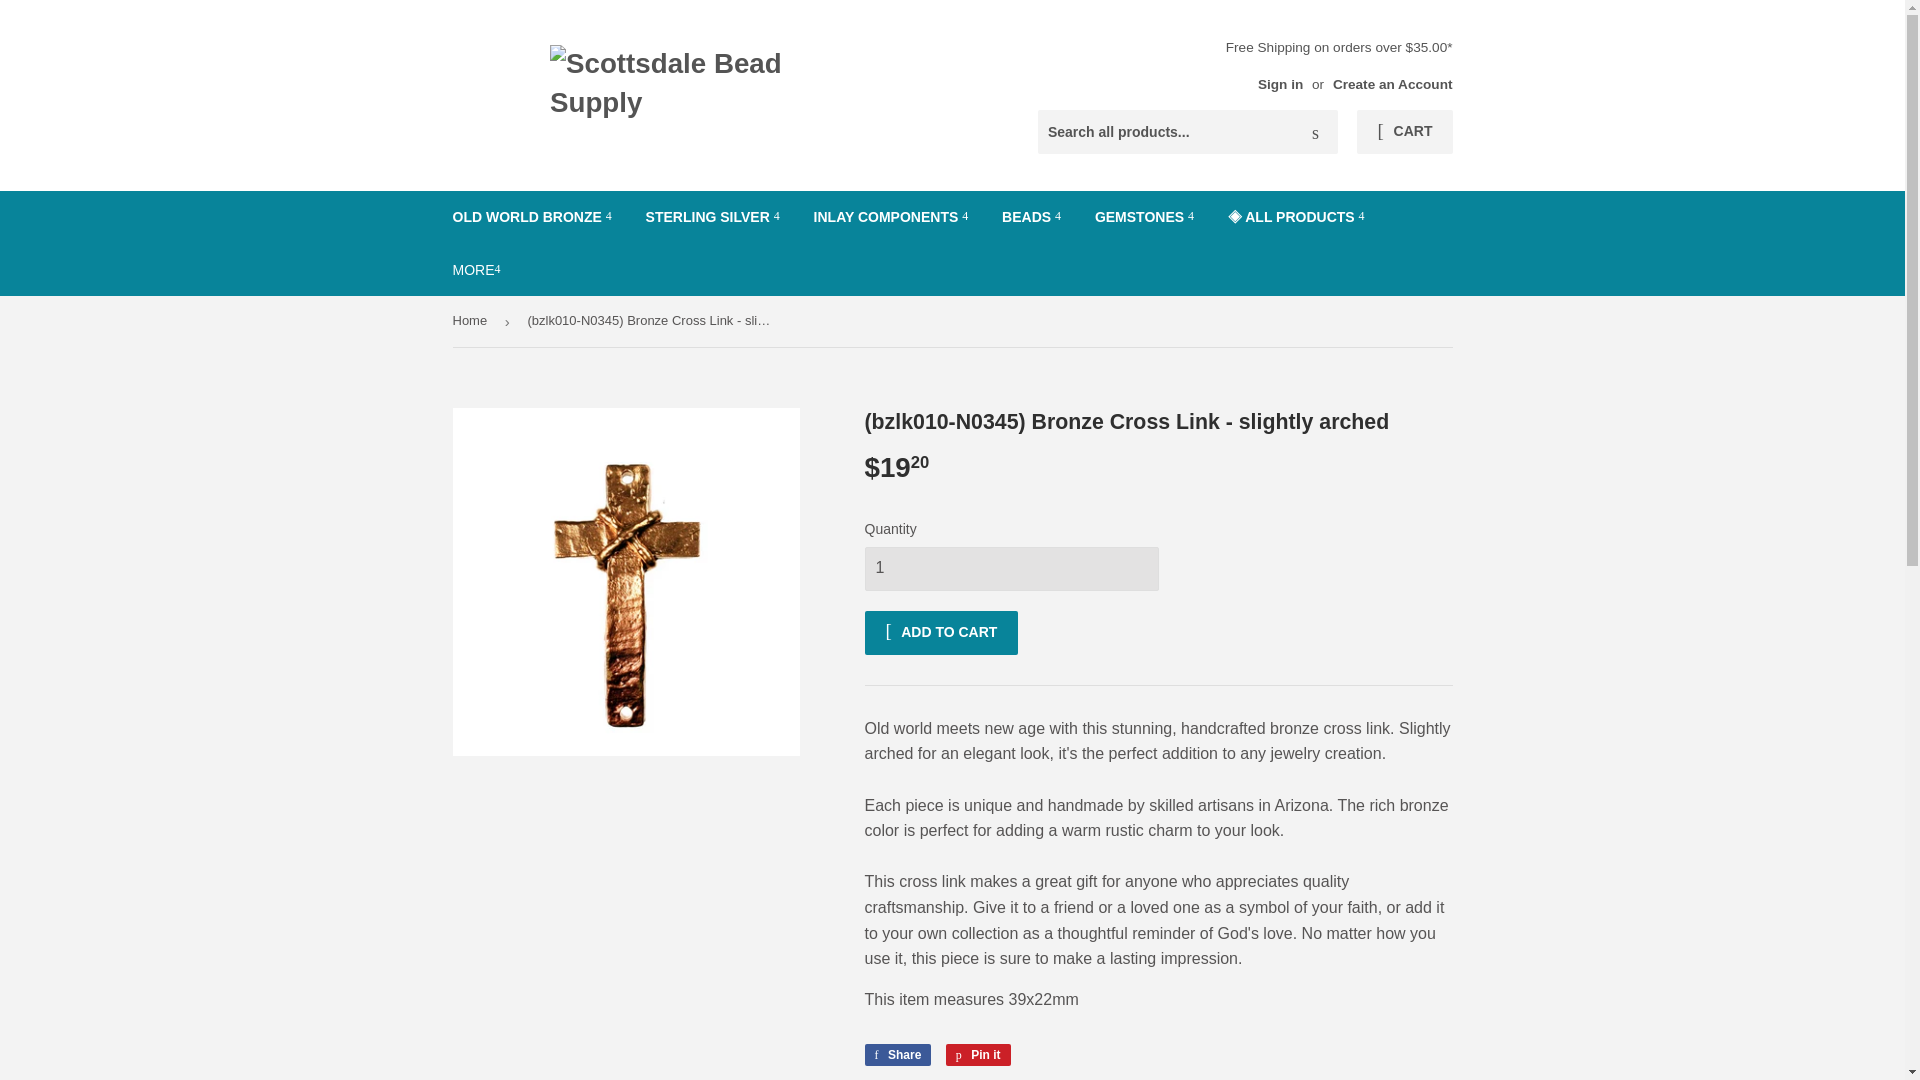  I want to click on Pin on Pinterest, so click(978, 1054).